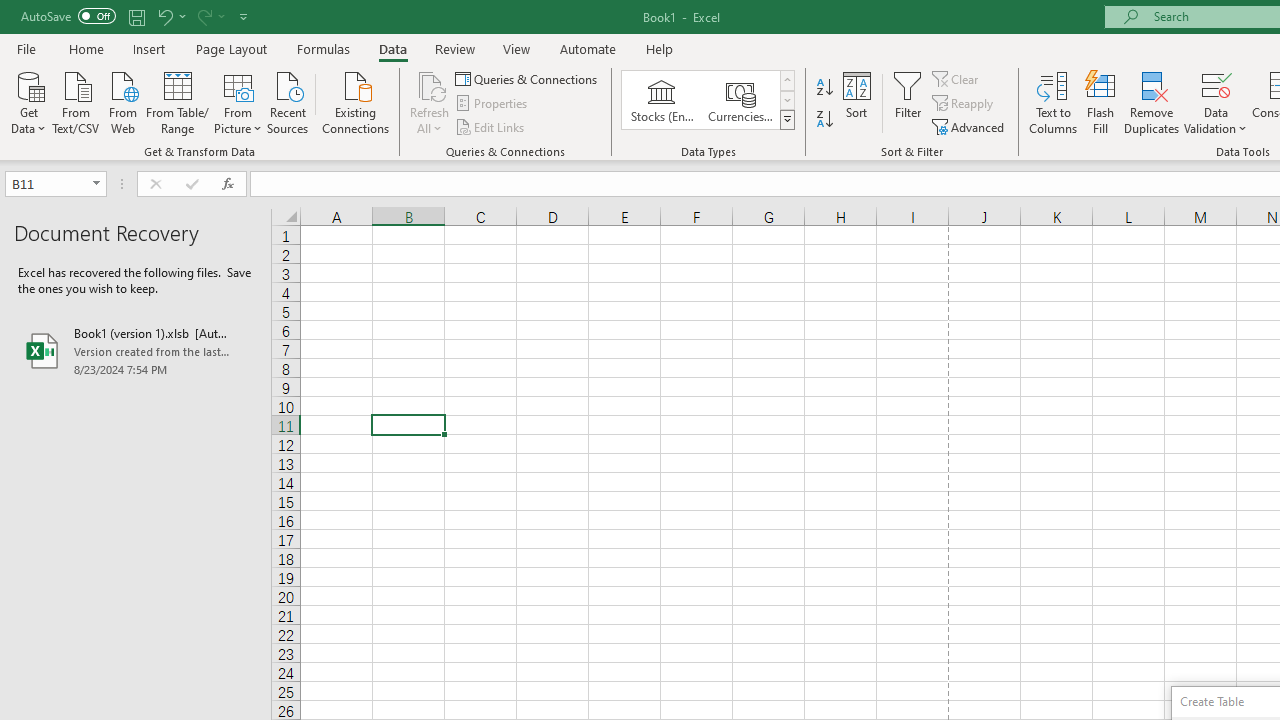  Describe the element at coordinates (122, 101) in the screenshot. I see `From Web` at that location.